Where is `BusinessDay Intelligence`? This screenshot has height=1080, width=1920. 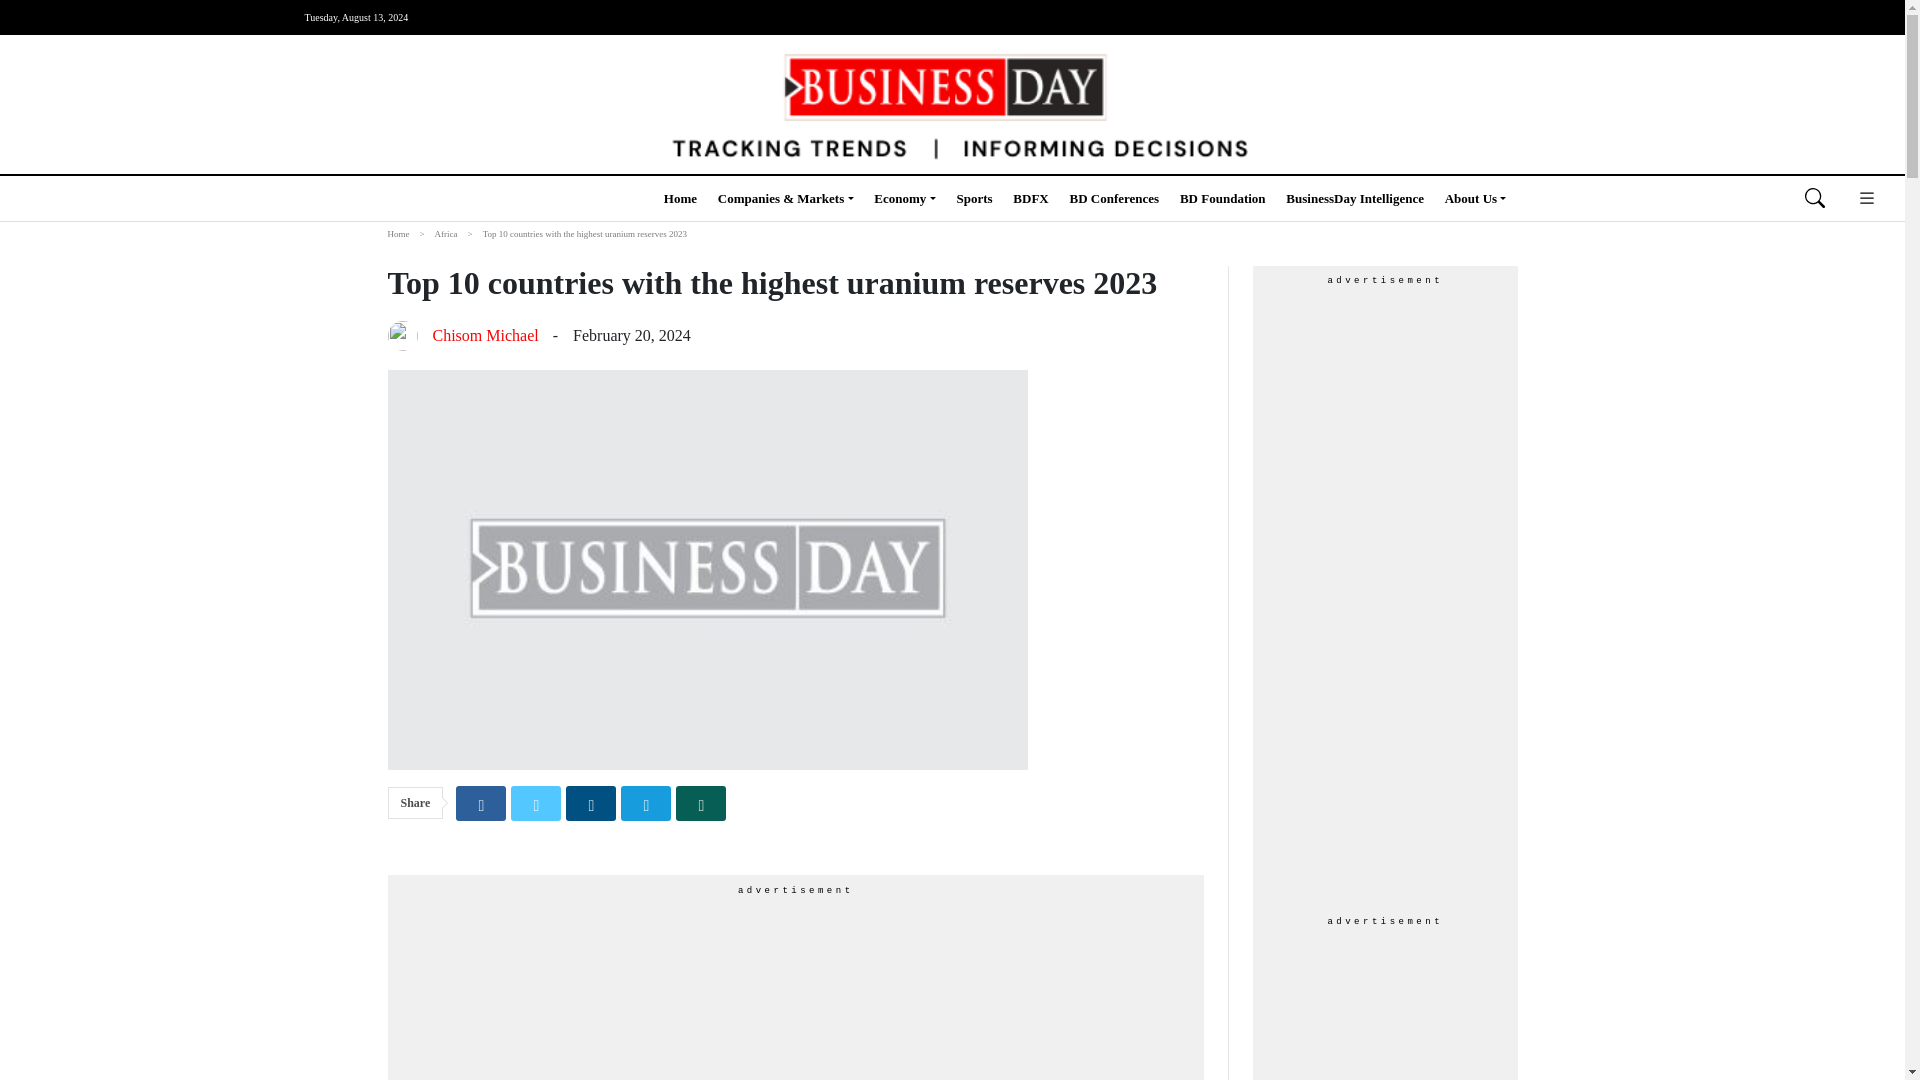 BusinessDay Intelligence is located at coordinates (1355, 198).